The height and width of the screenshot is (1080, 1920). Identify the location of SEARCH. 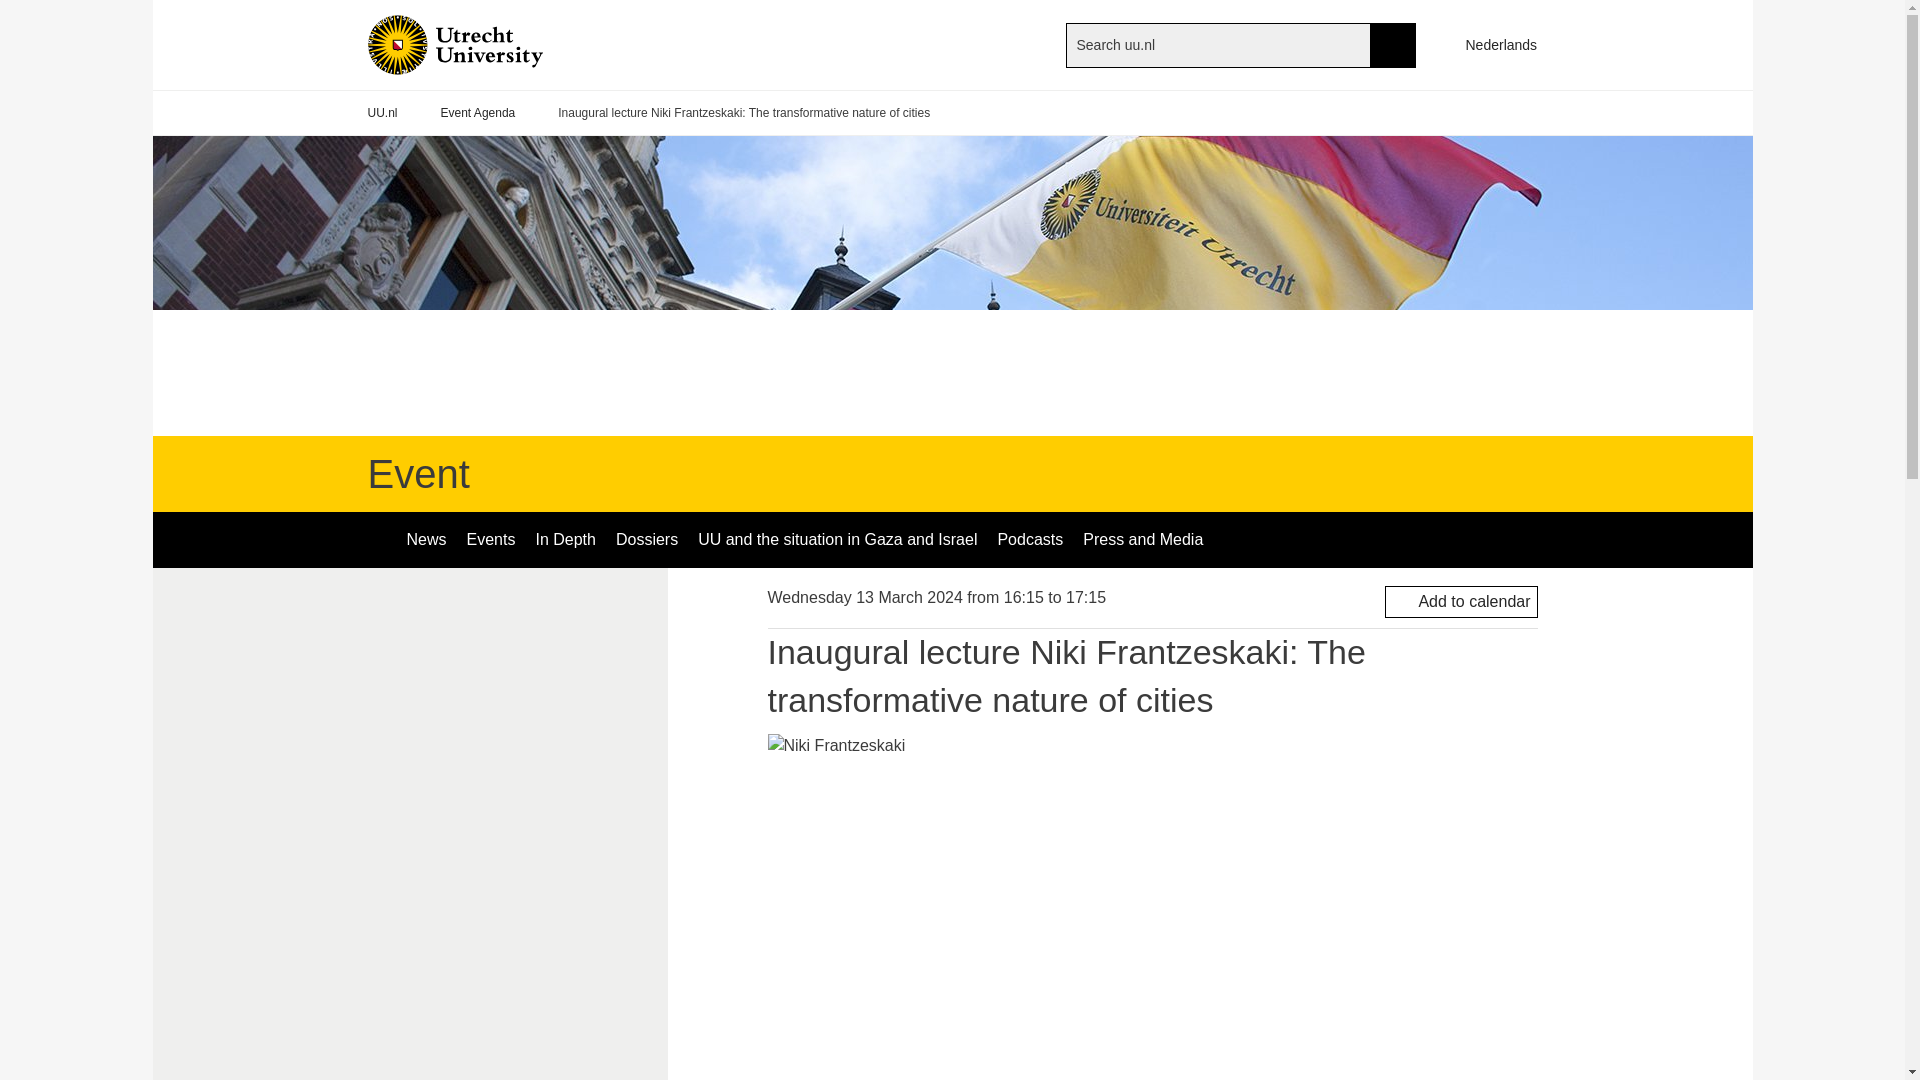
(1392, 44).